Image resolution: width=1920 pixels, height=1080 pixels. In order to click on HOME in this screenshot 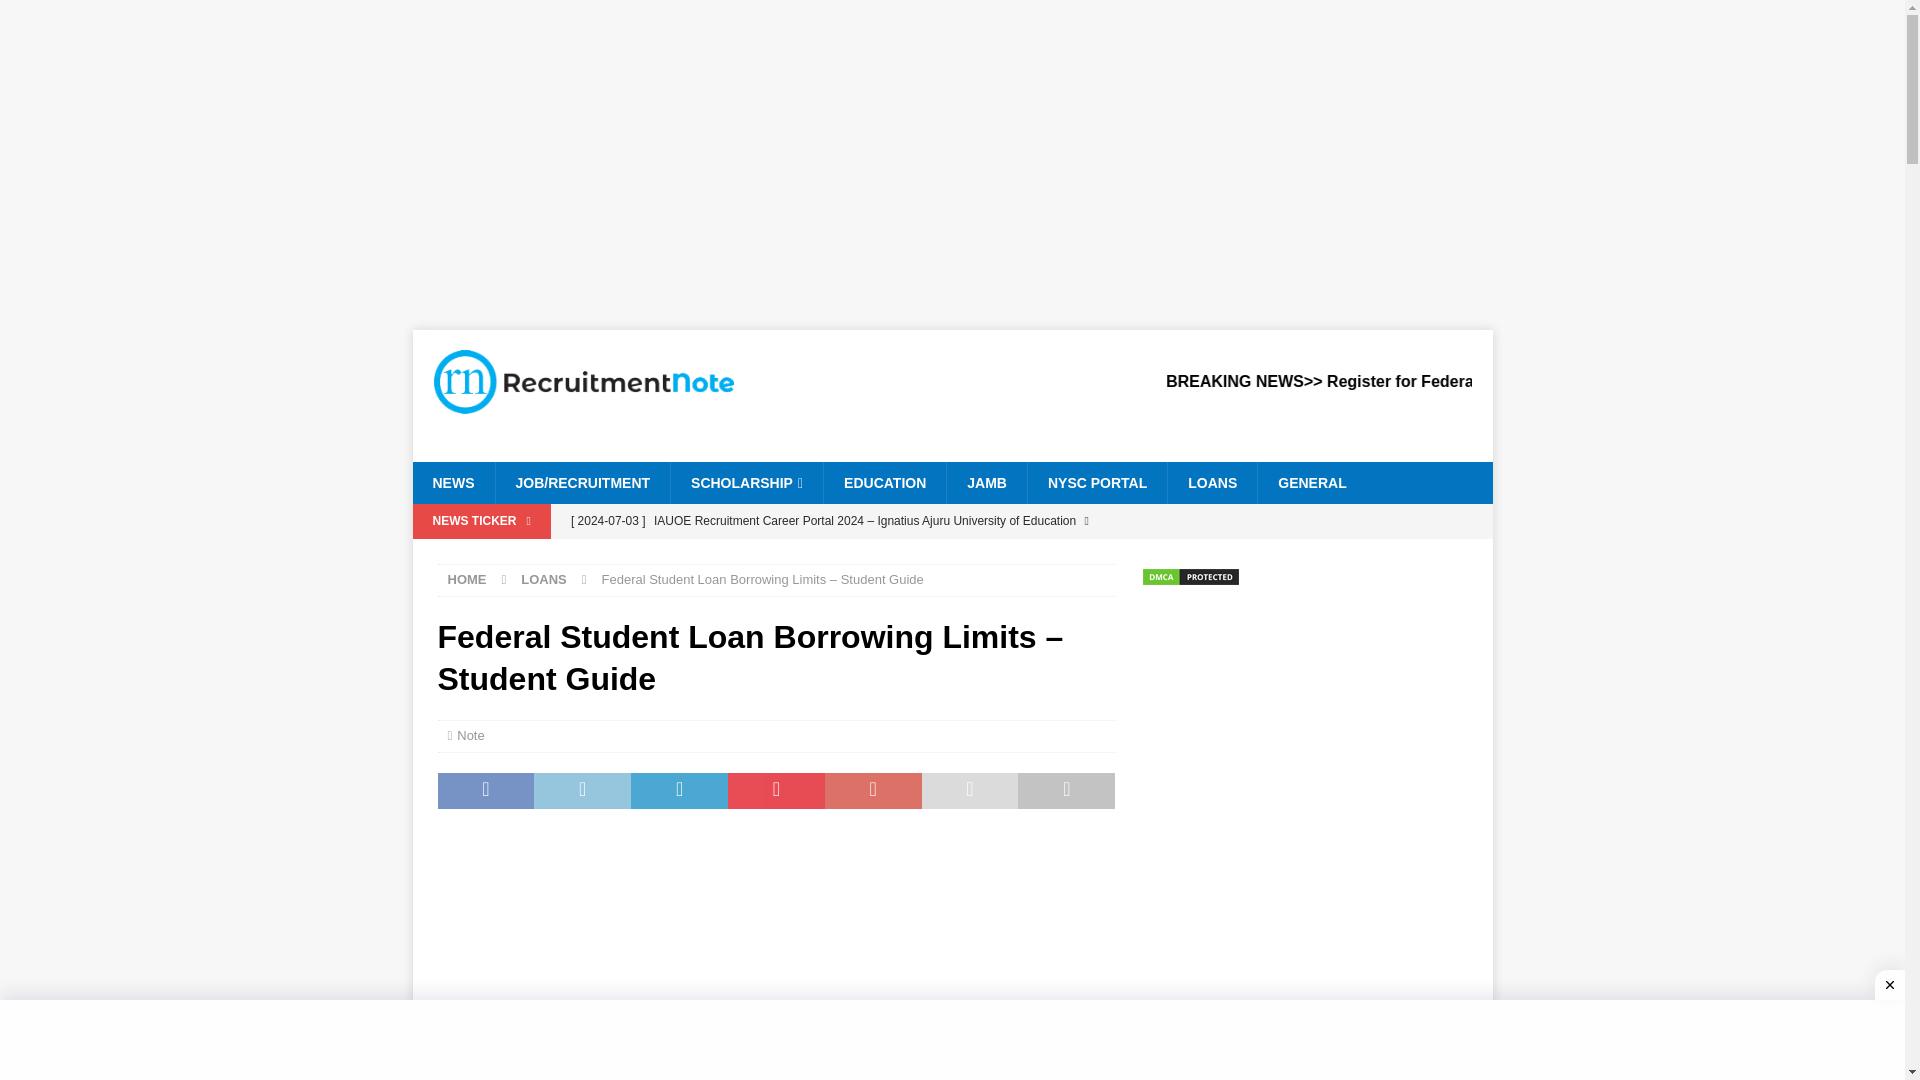, I will do `click(467, 580)`.